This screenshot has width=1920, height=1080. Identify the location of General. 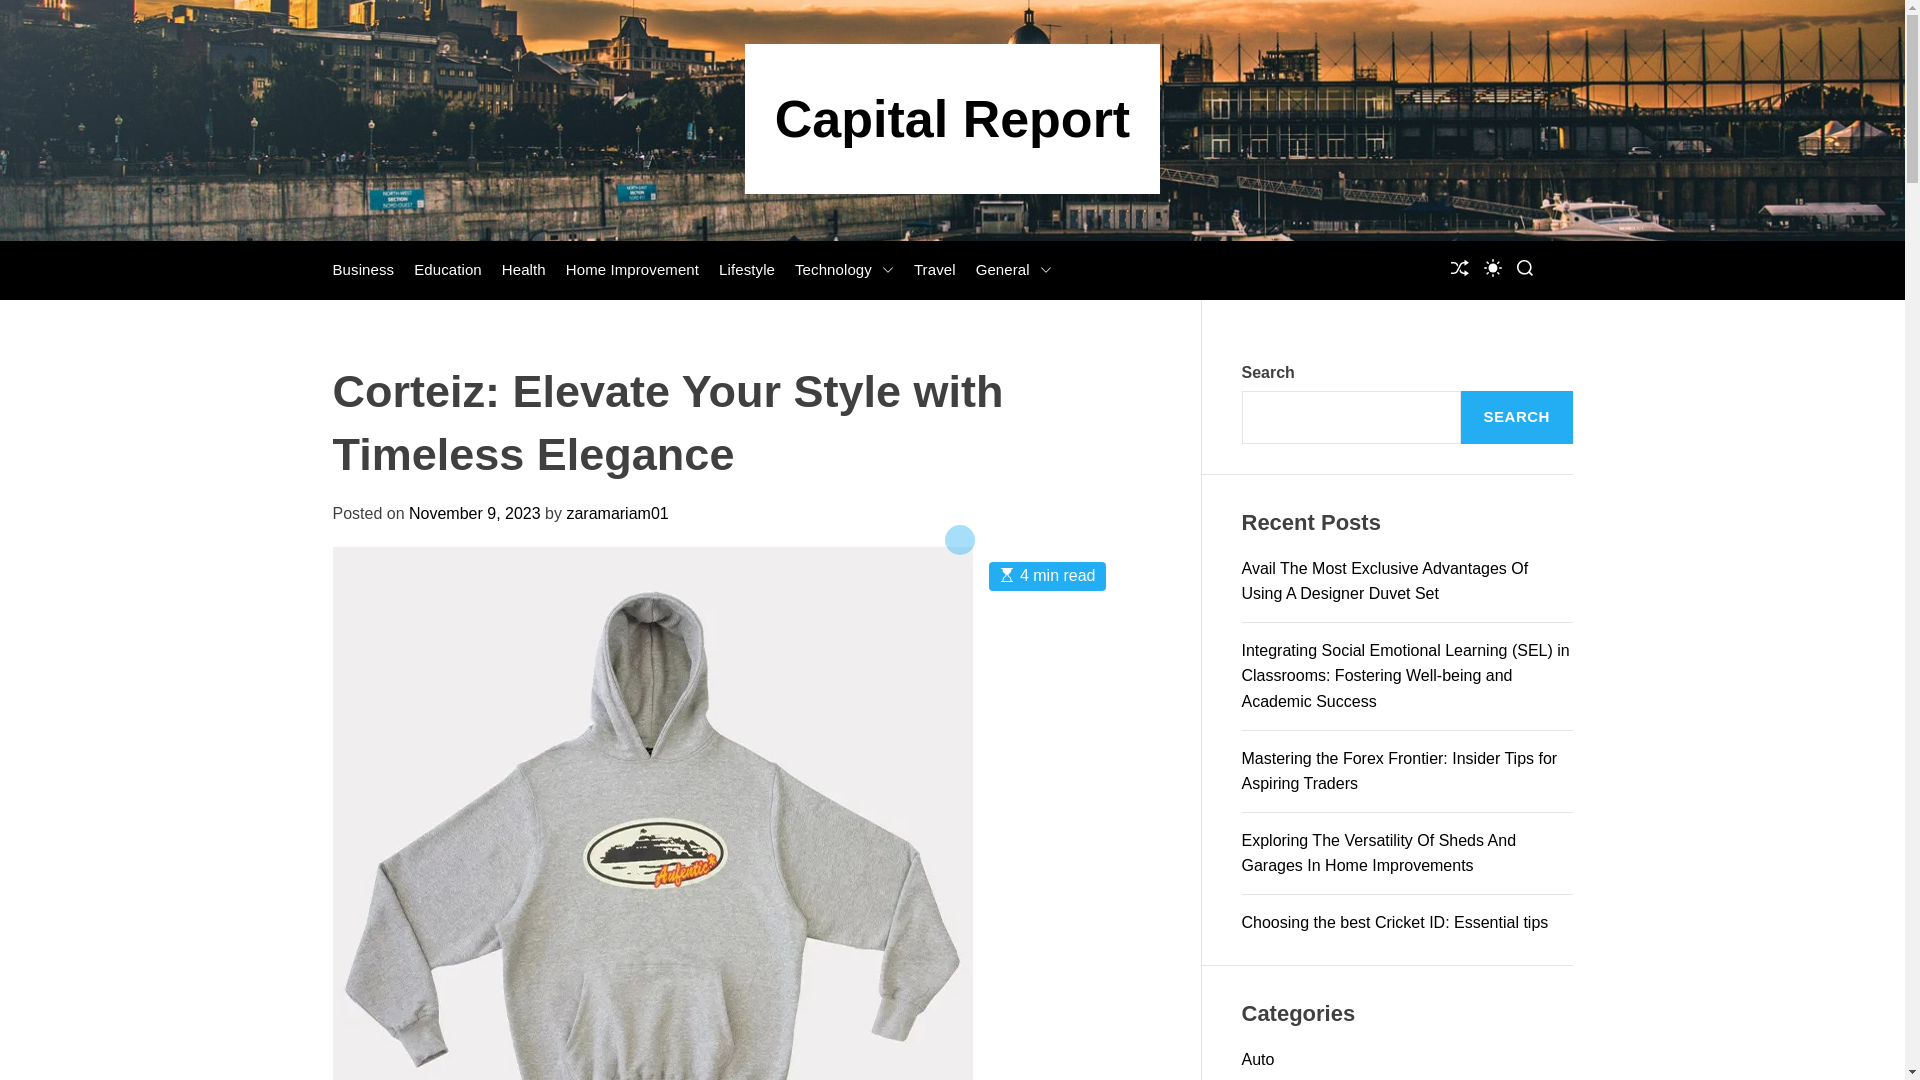
(1014, 270).